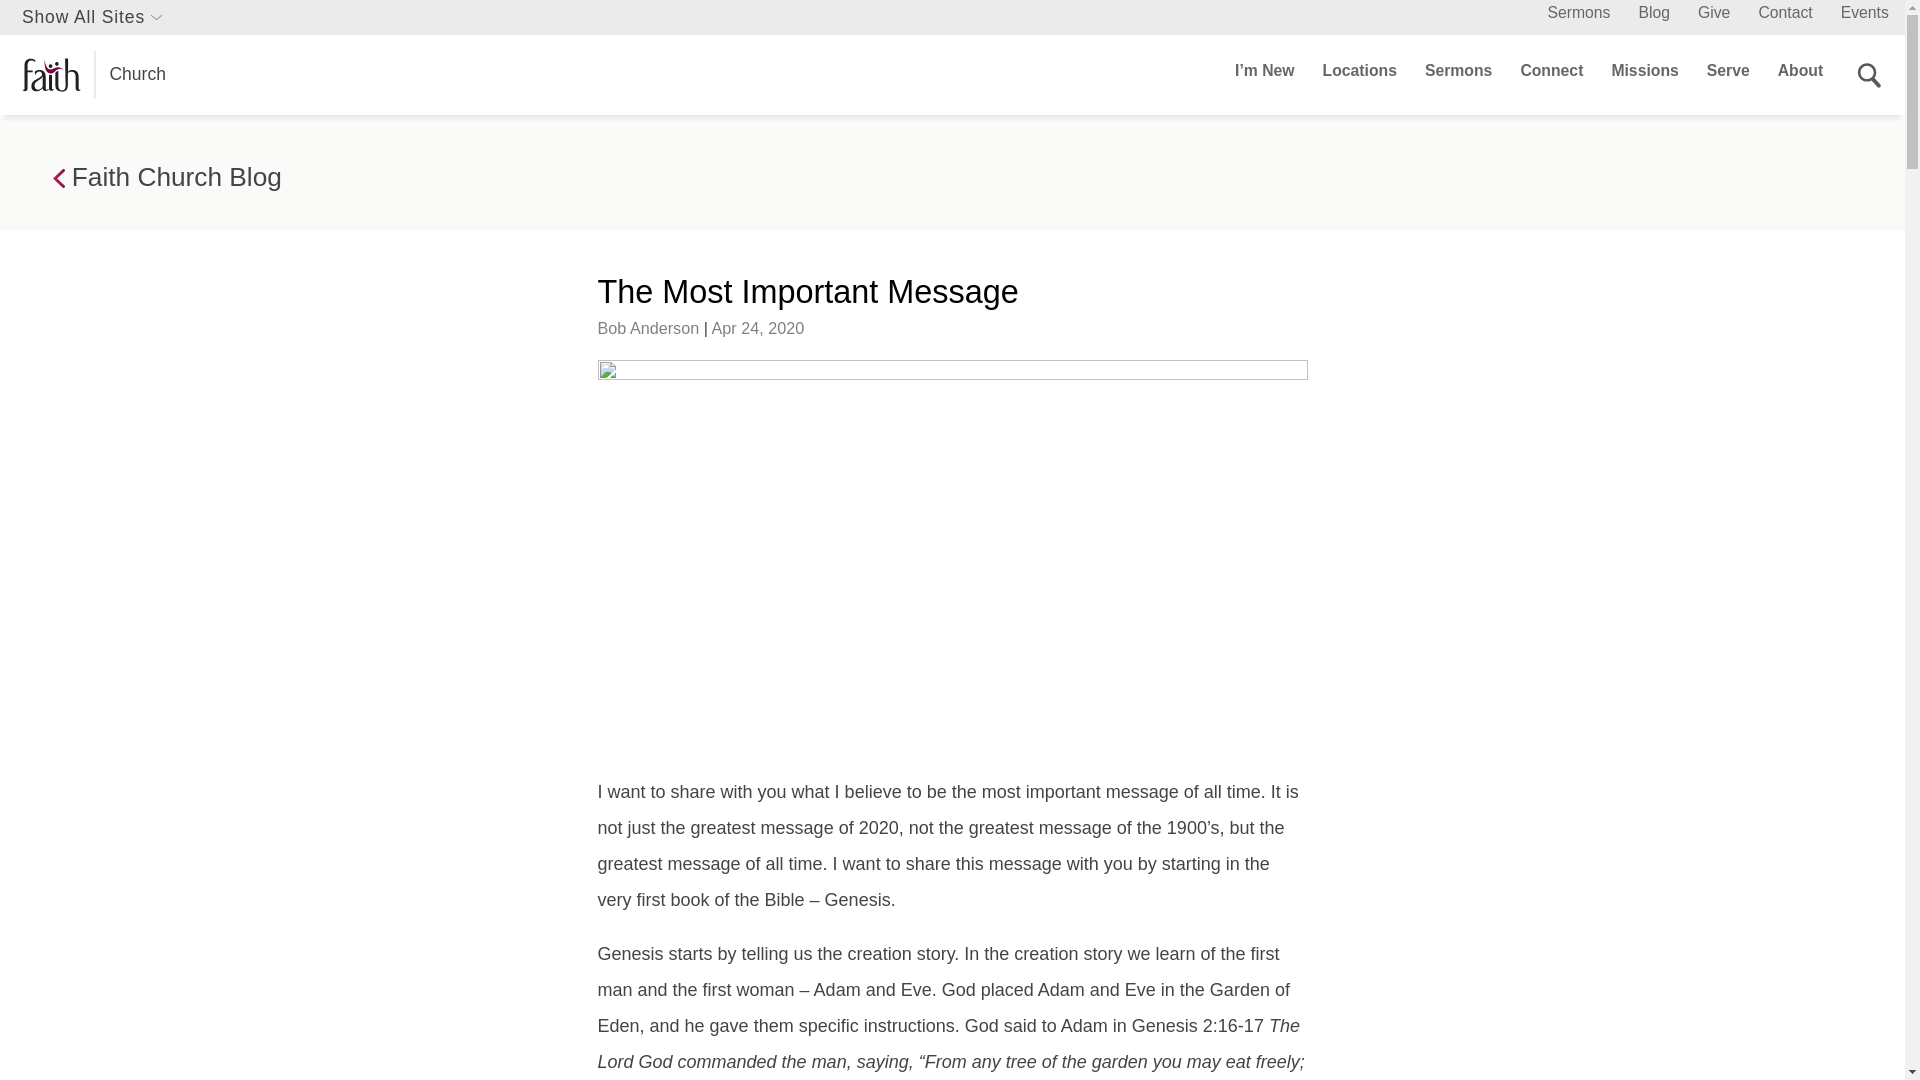 The width and height of the screenshot is (1920, 1080). What do you see at coordinates (1713, 12) in the screenshot?
I see `Give` at bounding box center [1713, 12].